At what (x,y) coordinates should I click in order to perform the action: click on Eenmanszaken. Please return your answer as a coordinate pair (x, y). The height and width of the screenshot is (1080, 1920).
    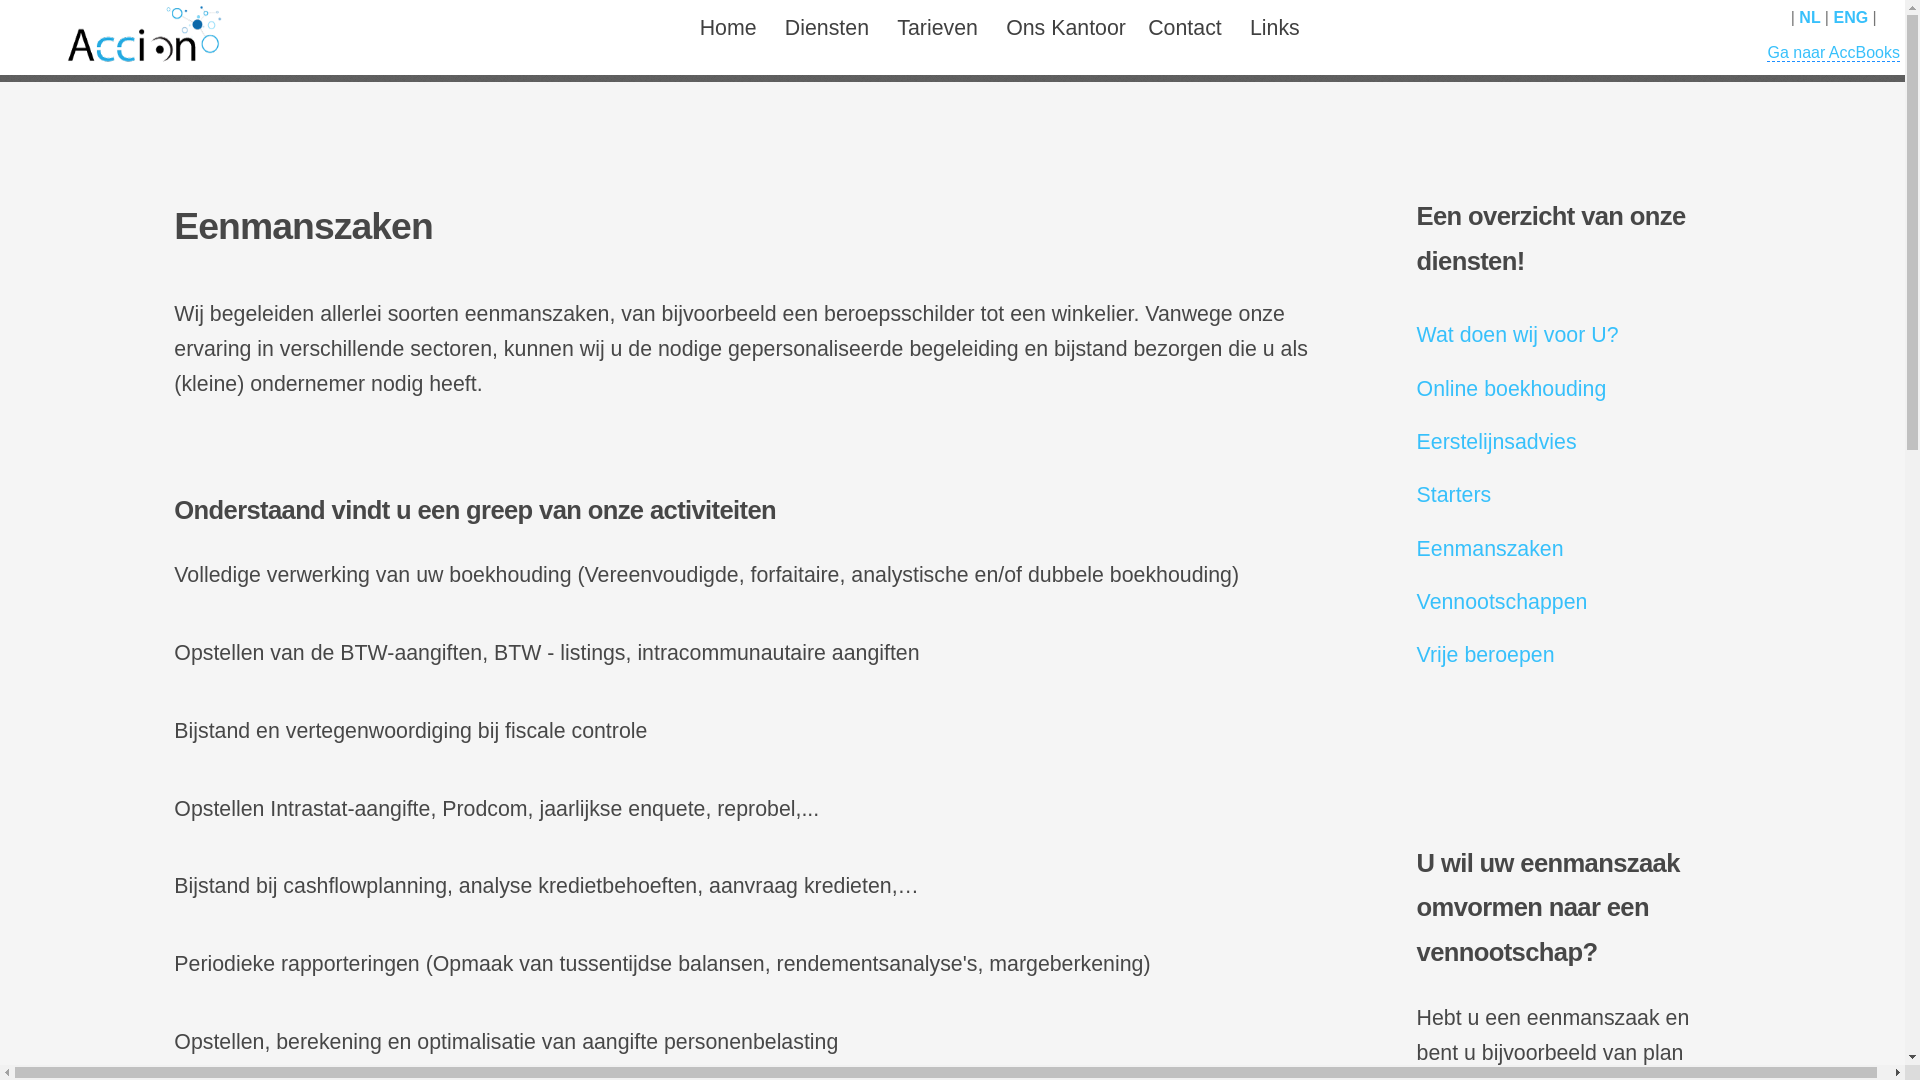
    Looking at the image, I should click on (1490, 549).